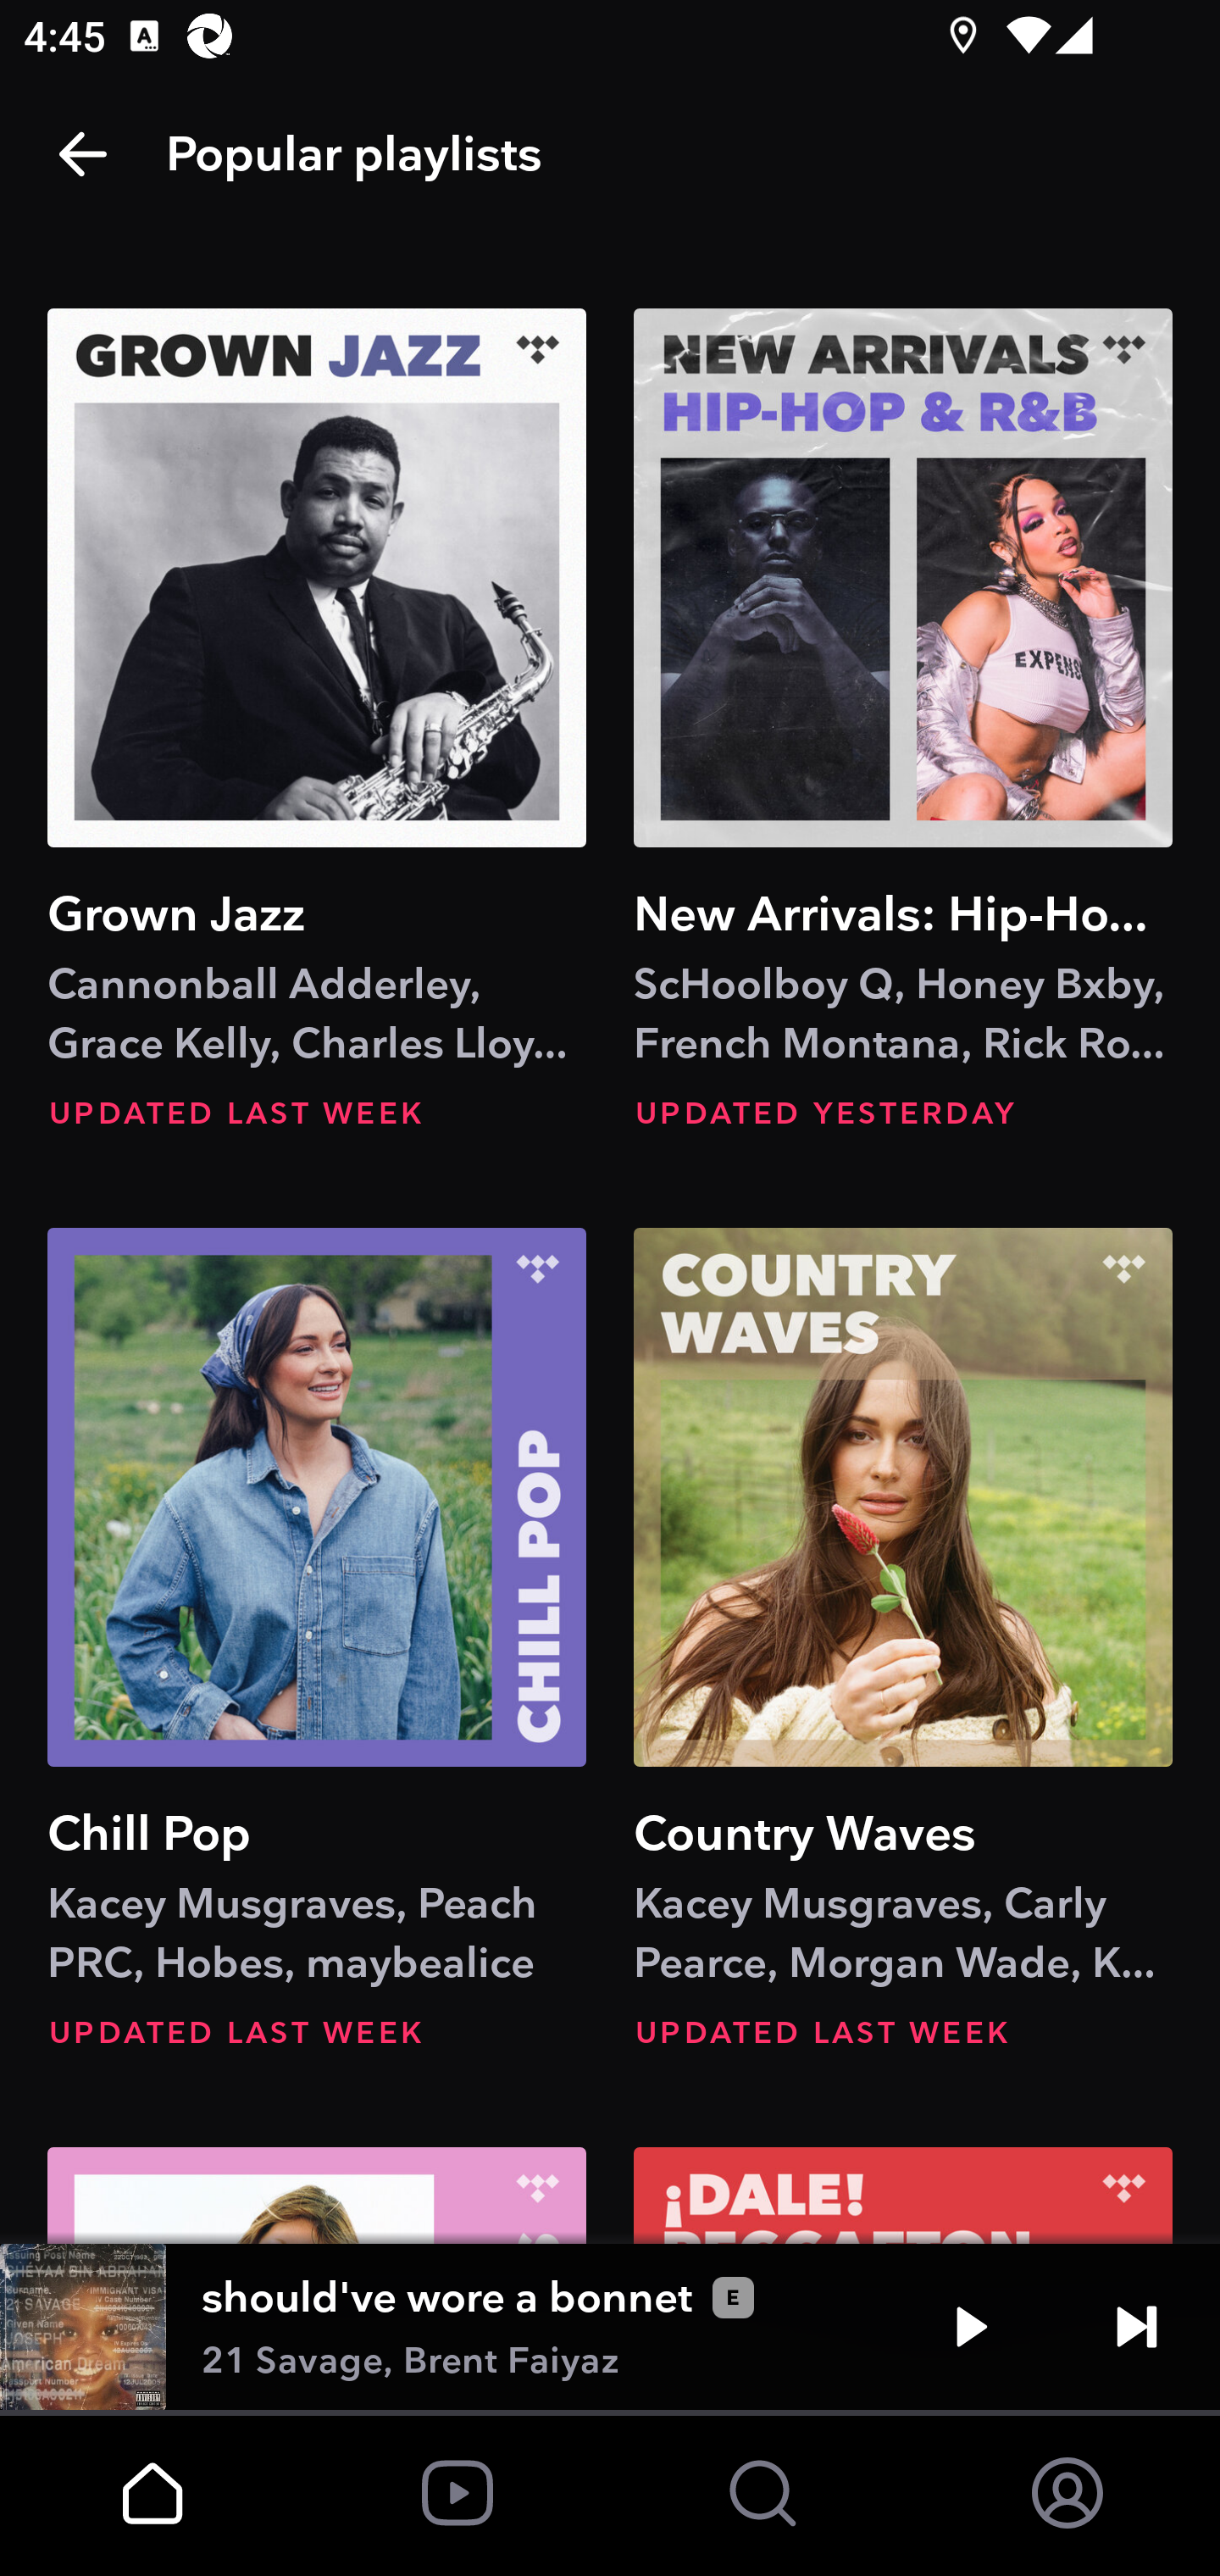  What do you see at coordinates (971, 2327) in the screenshot?
I see `Play` at bounding box center [971, 2327].